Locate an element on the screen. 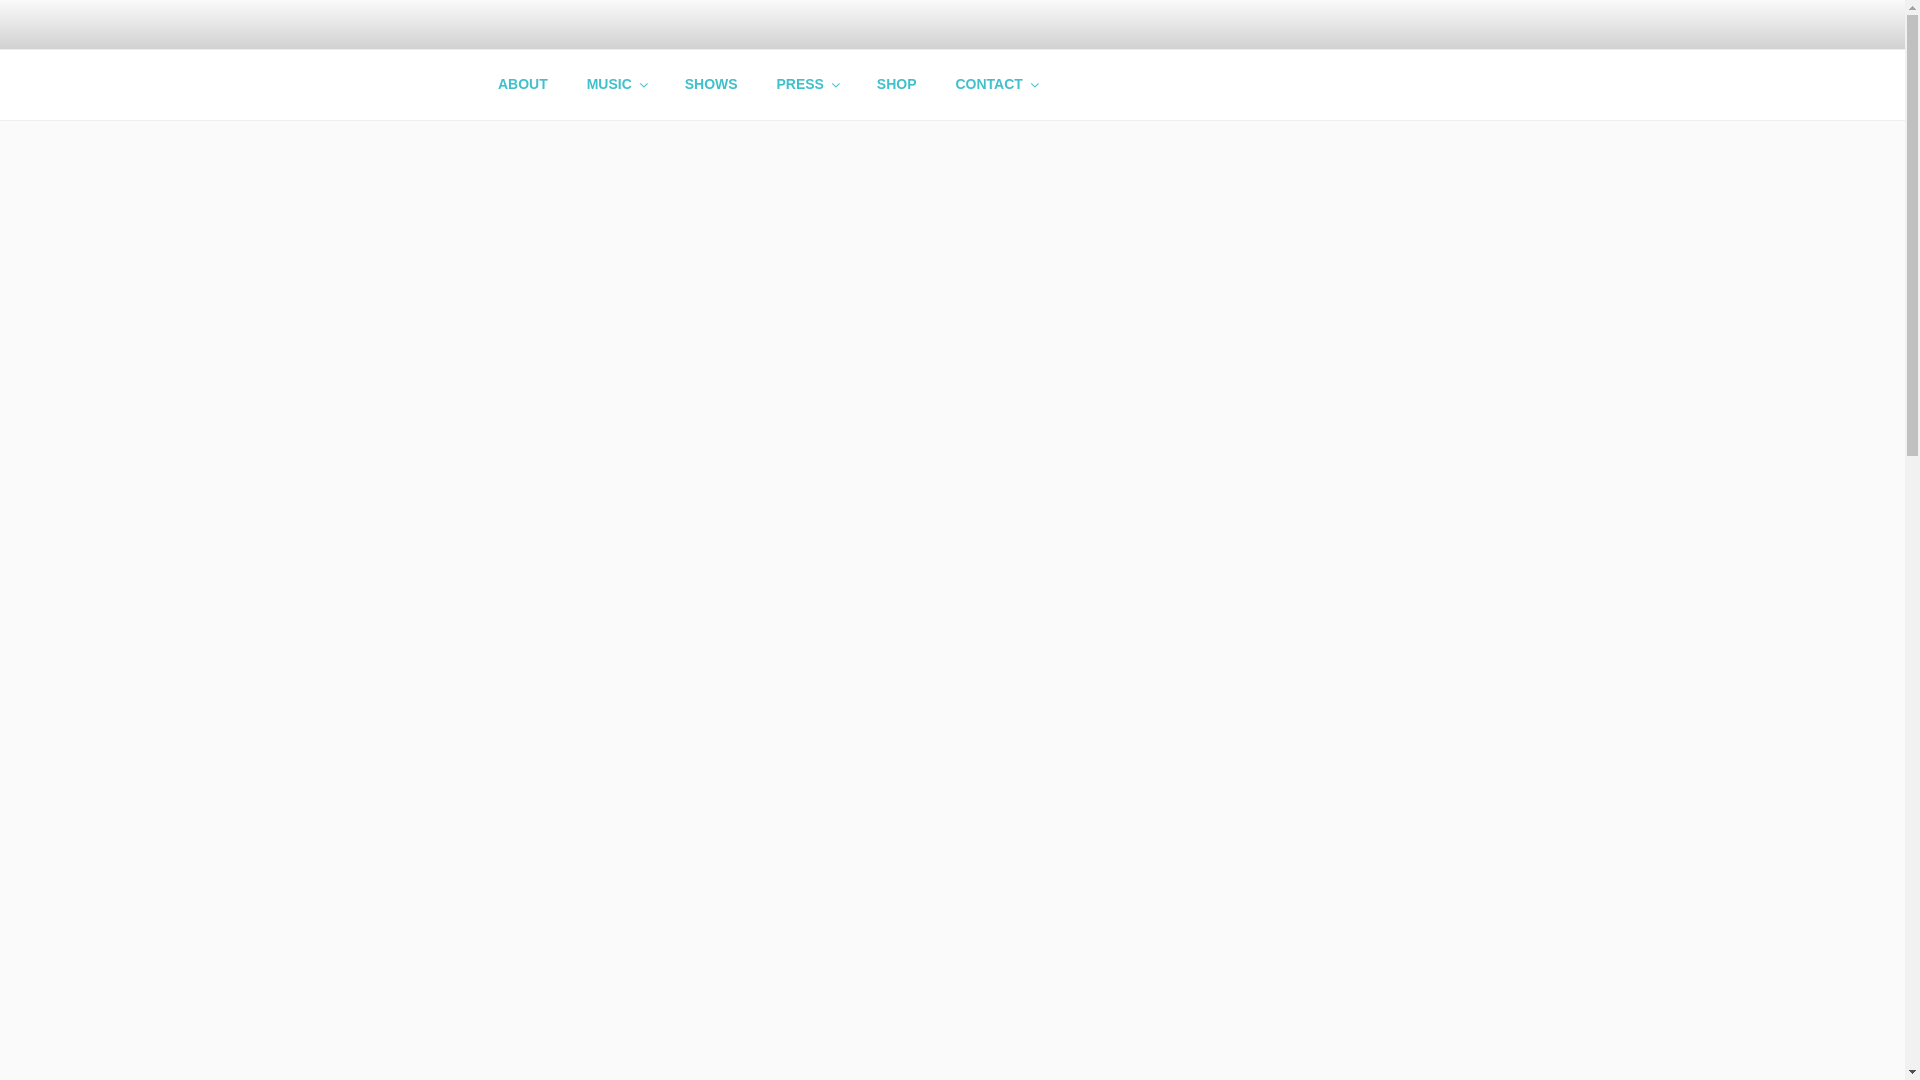 The height and width of the screenshot is (1080, 1920). MUSIC is located at coordinates (615, 84).